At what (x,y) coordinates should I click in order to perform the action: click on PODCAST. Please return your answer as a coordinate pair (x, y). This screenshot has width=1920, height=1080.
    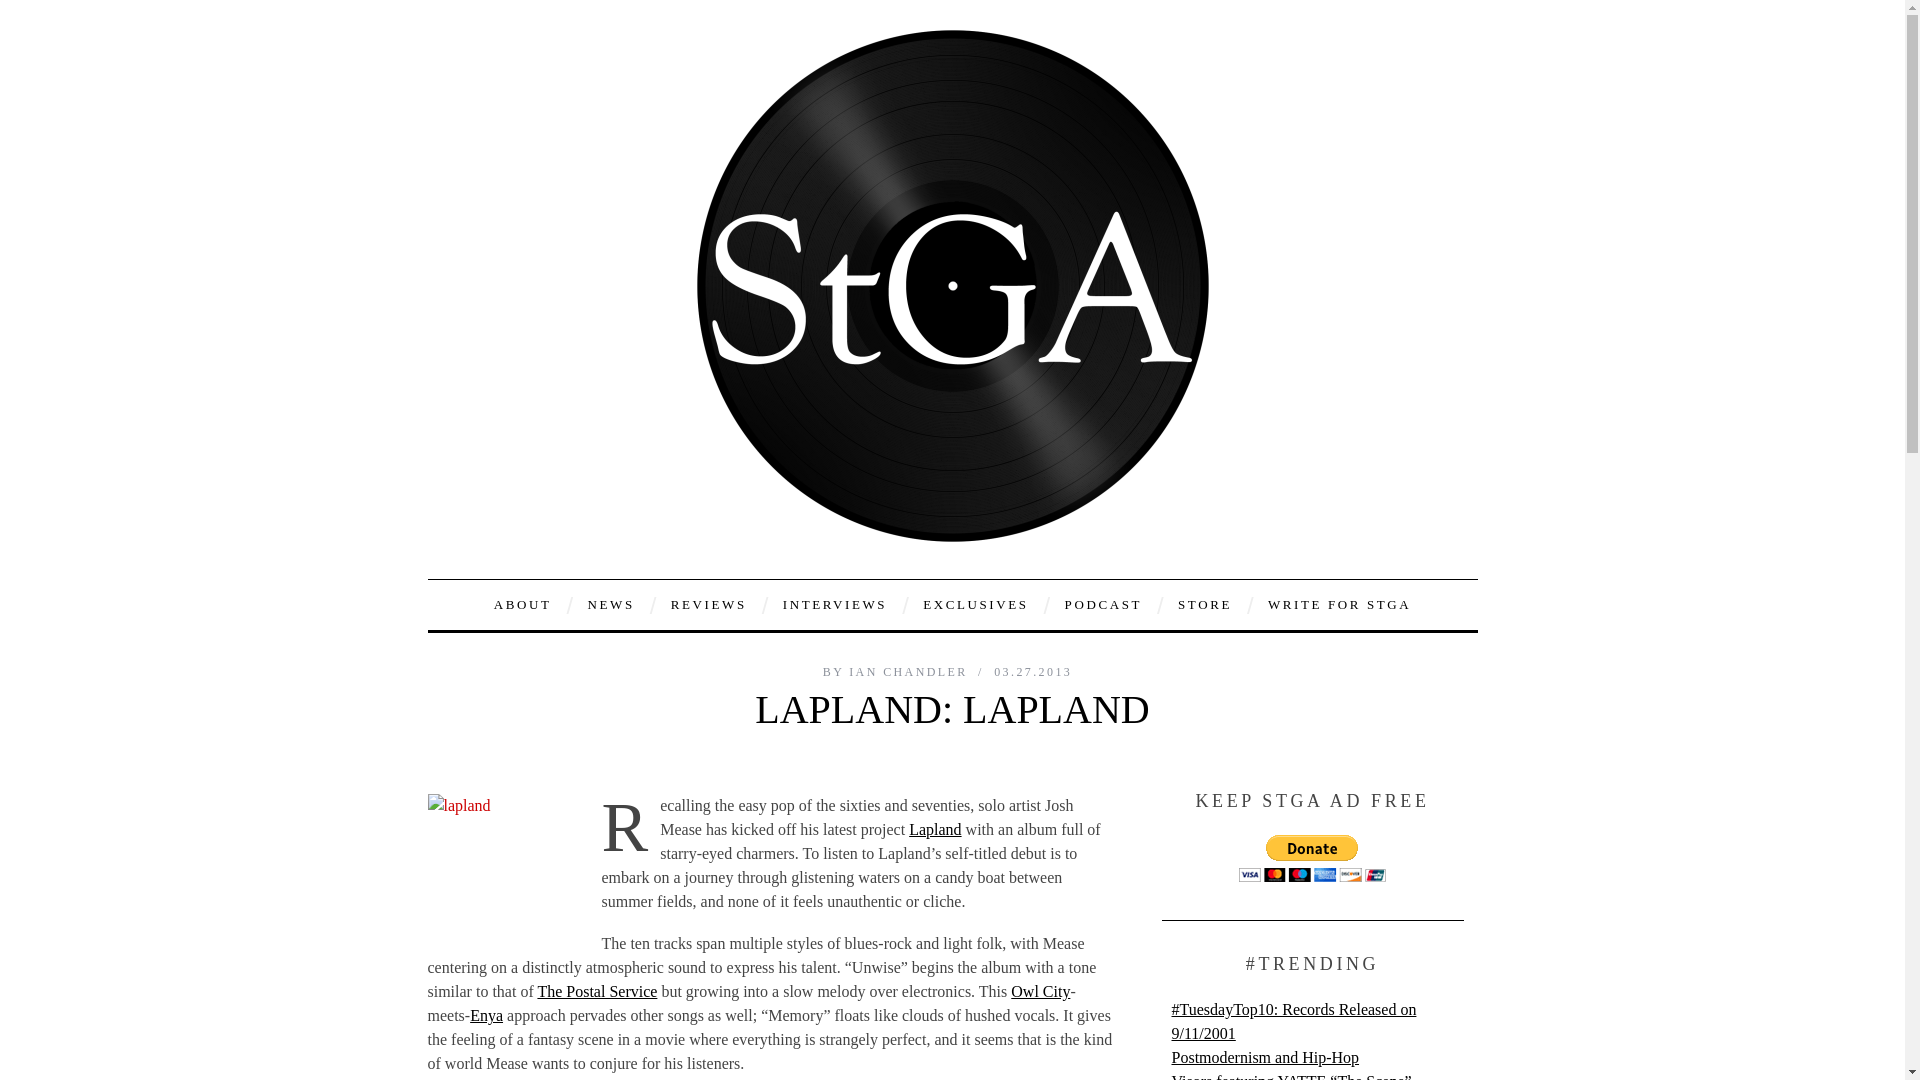
    Looking at the image, I should click on (1104, 604).